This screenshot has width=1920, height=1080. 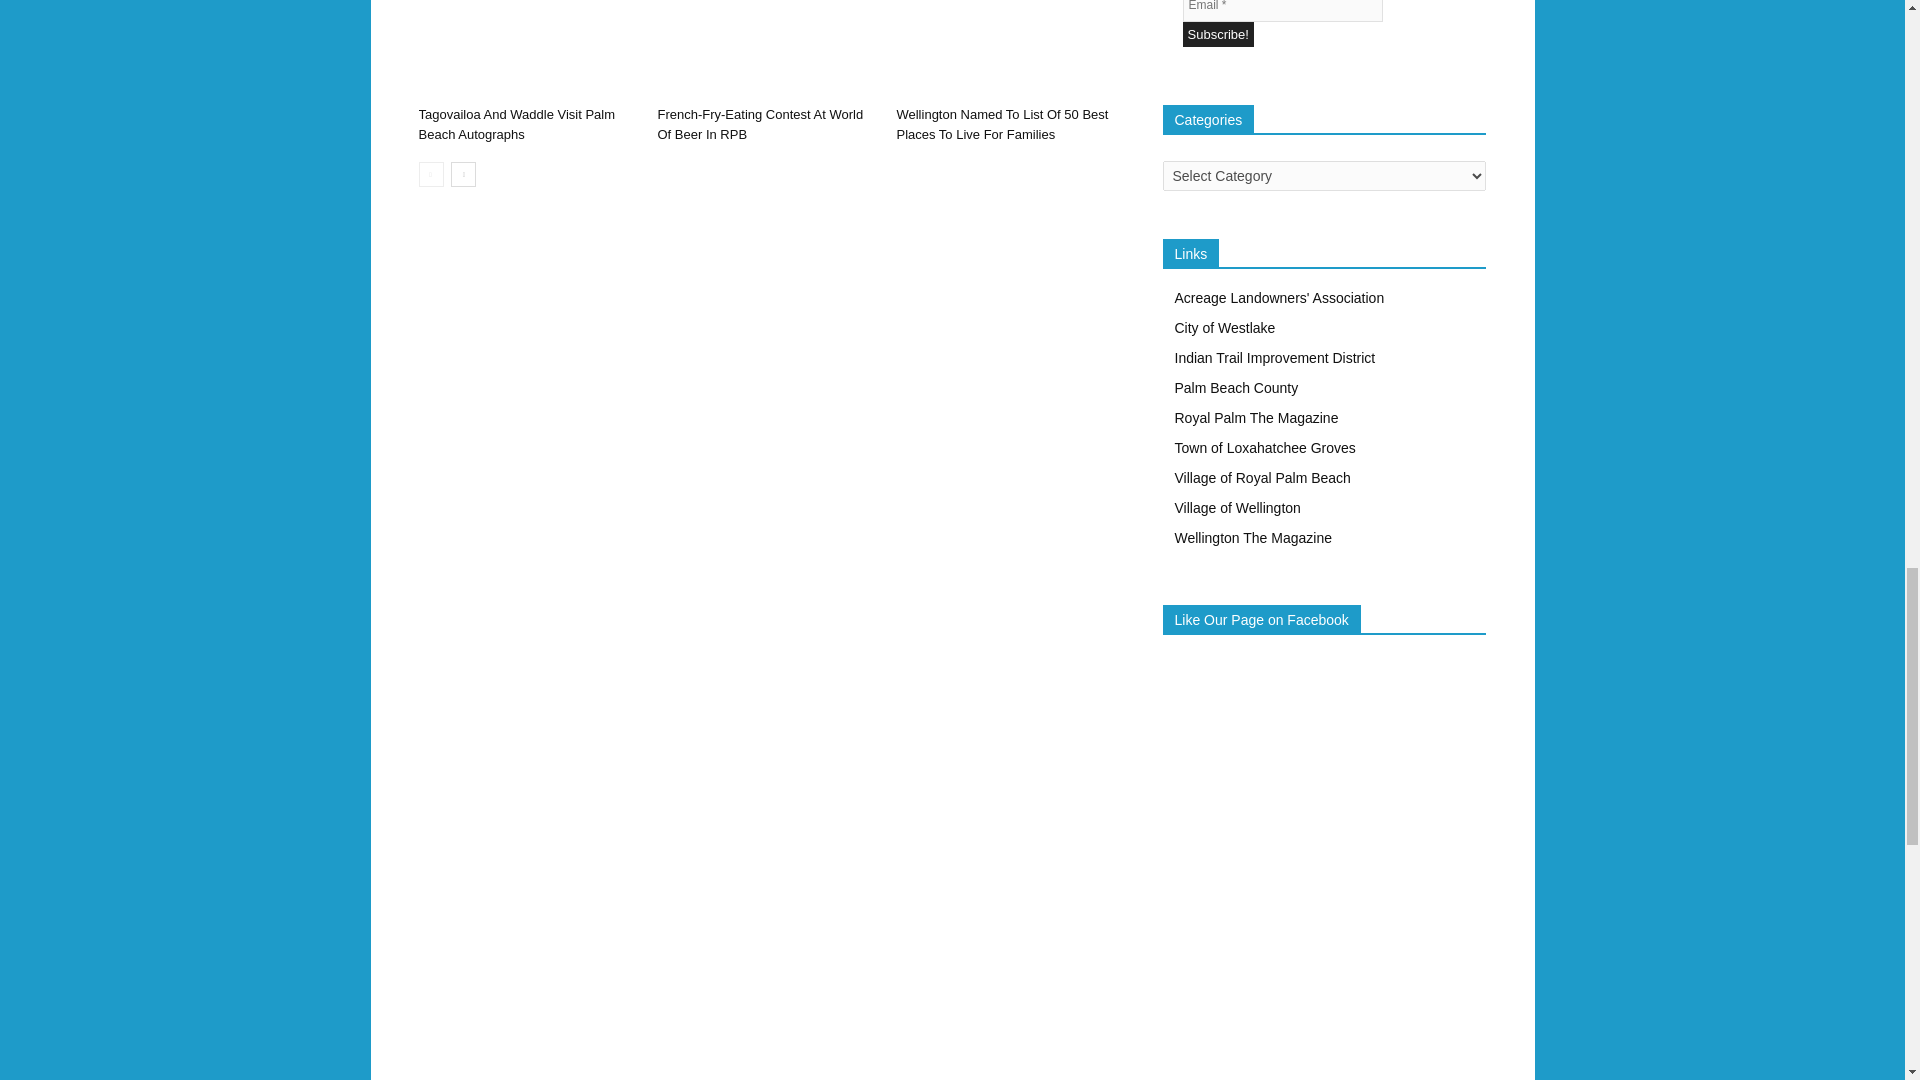 What do you see at coordinates (1218, 34) in the screenshot?
I see `Subscribe!` at bounding box center [1218, 34].